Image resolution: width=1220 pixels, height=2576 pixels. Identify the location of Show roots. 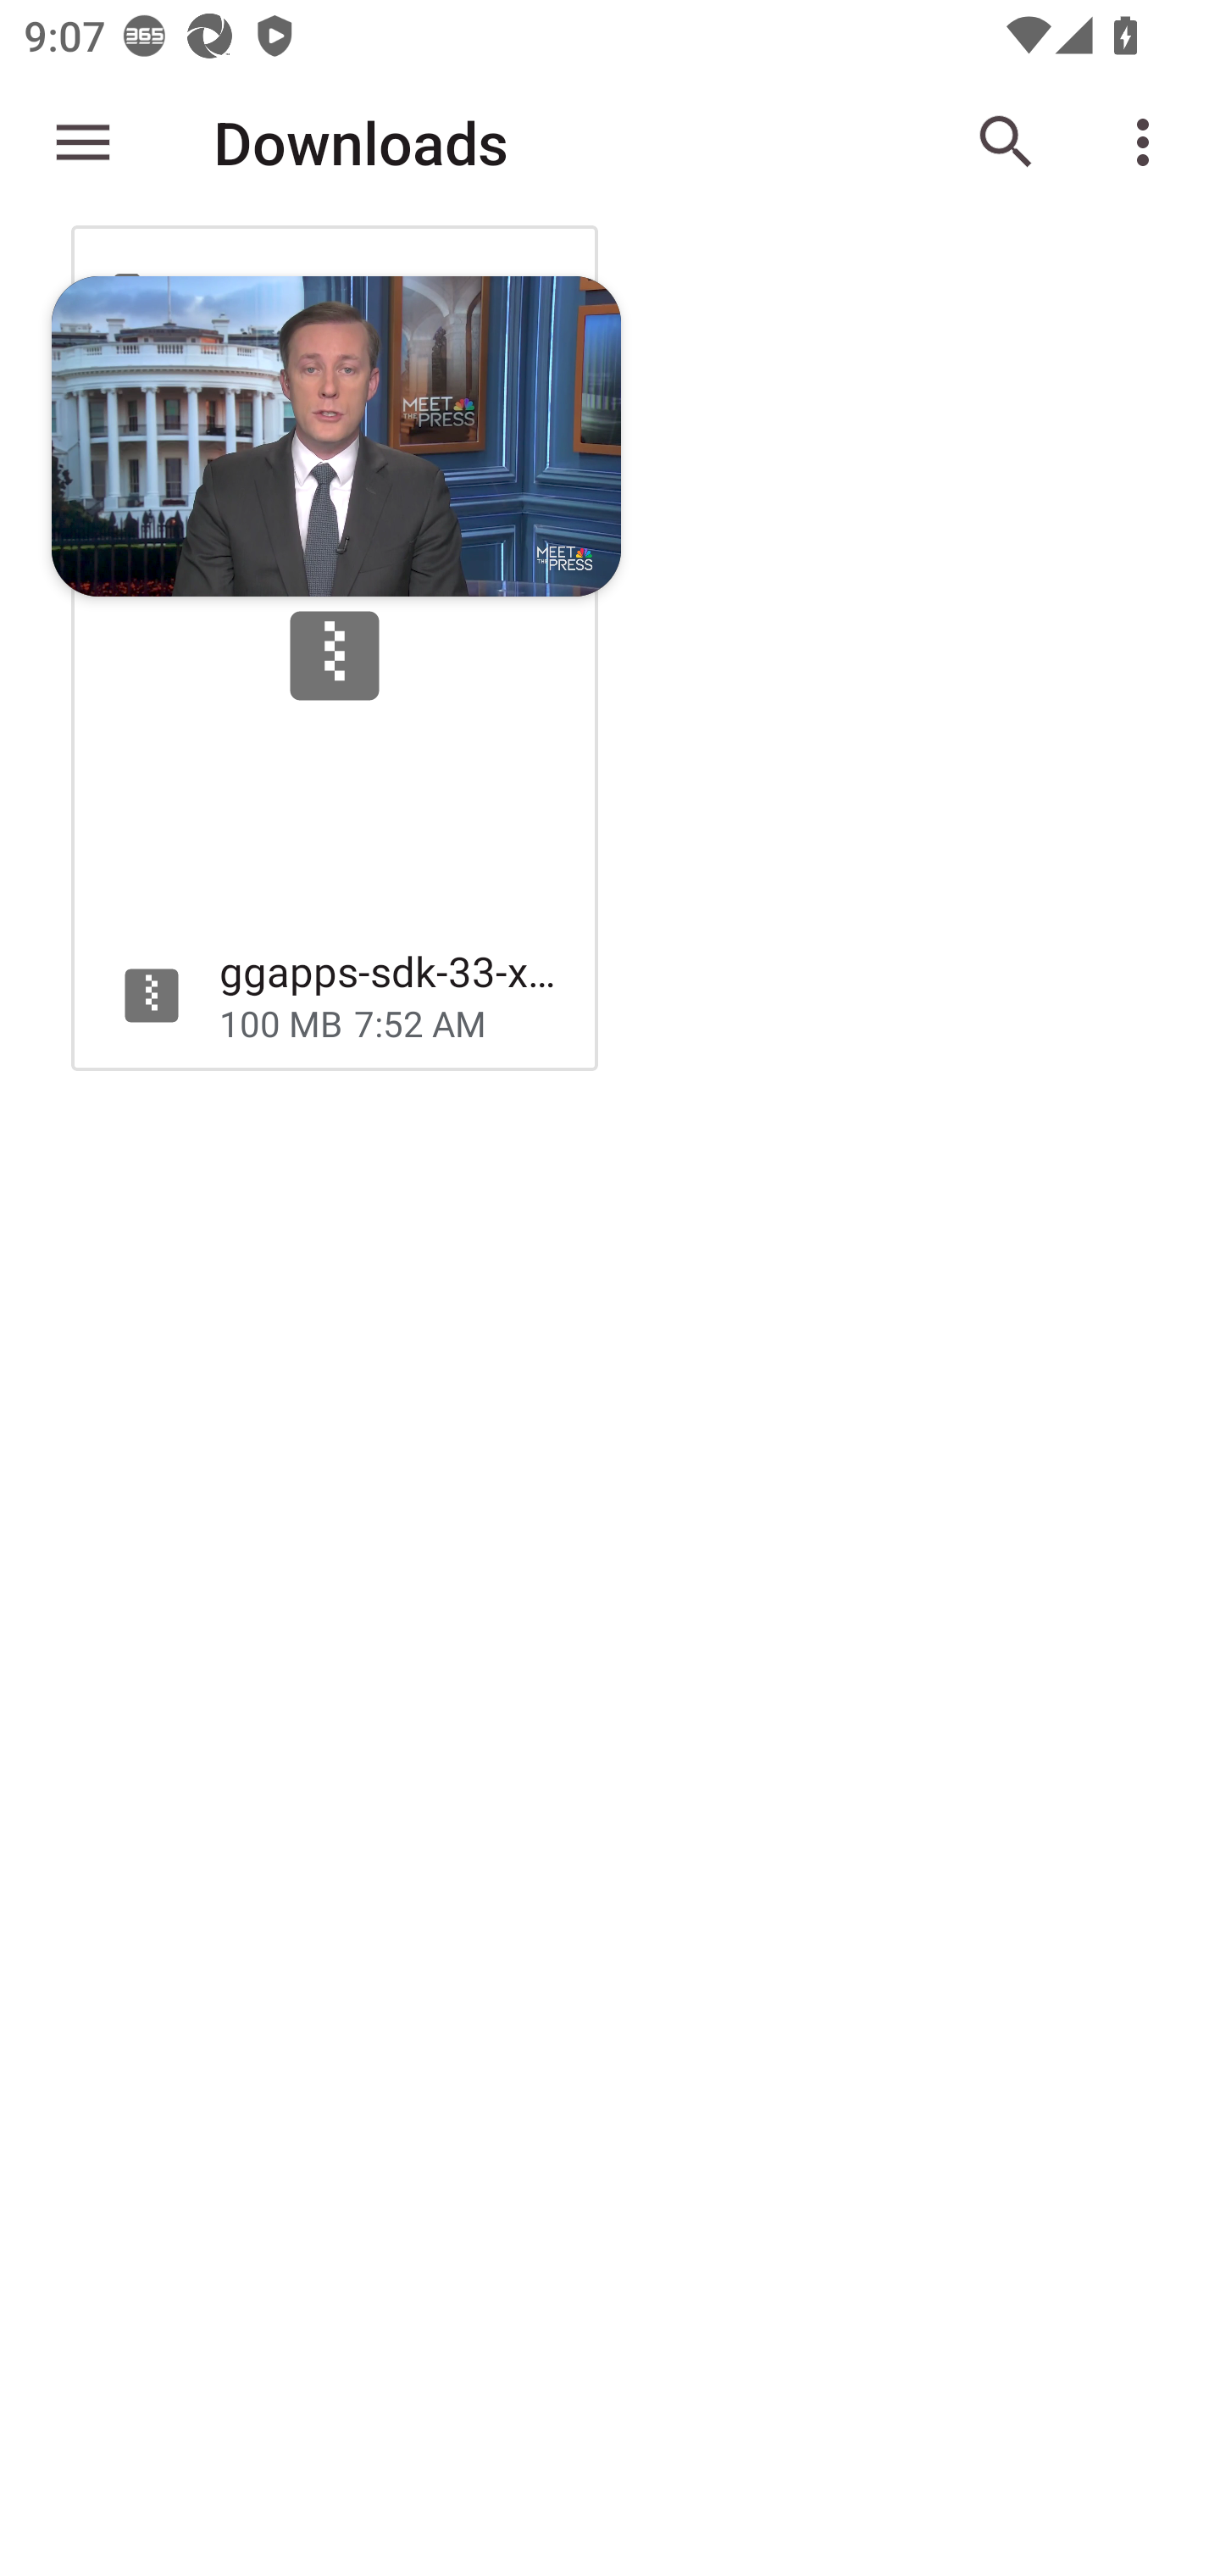
(83, 142).